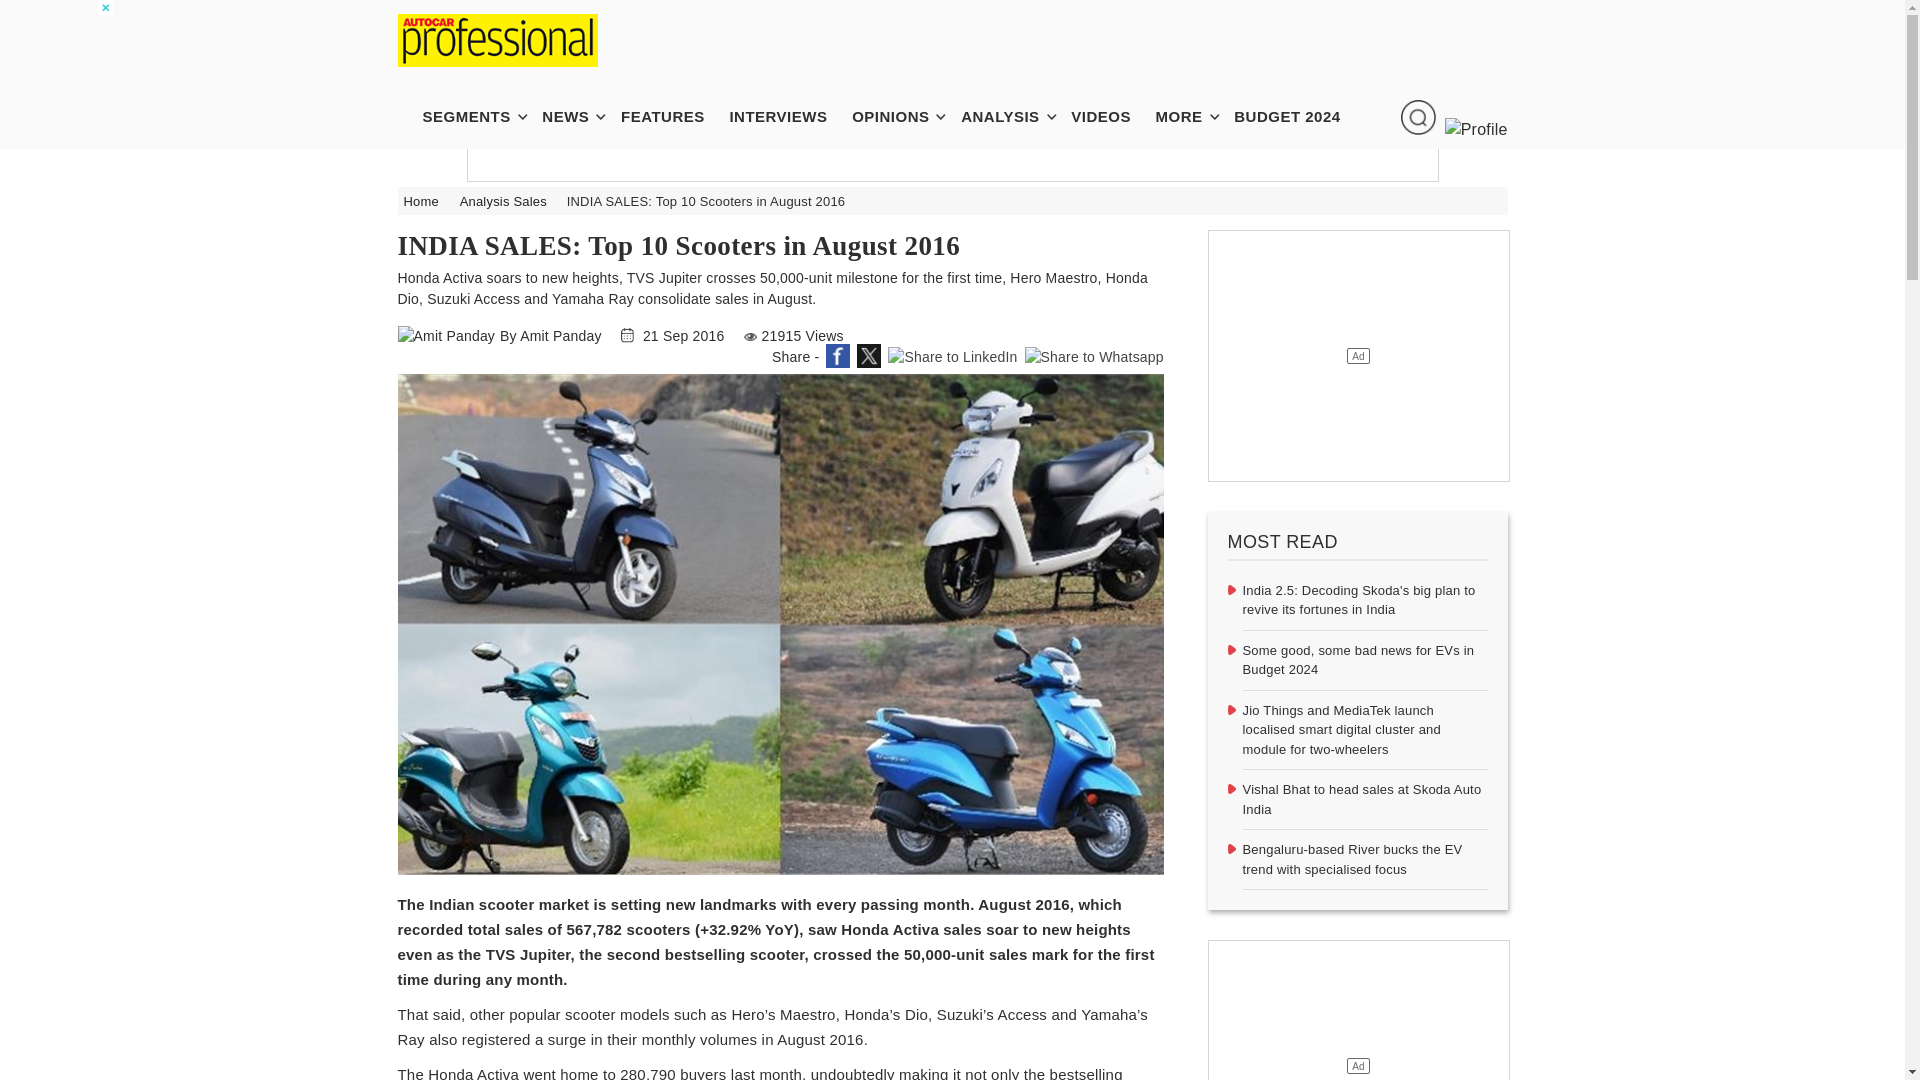 The height and width of the screenshot is (1080, 1920). I want to click on ANALYSIS, so click(1010, 116).